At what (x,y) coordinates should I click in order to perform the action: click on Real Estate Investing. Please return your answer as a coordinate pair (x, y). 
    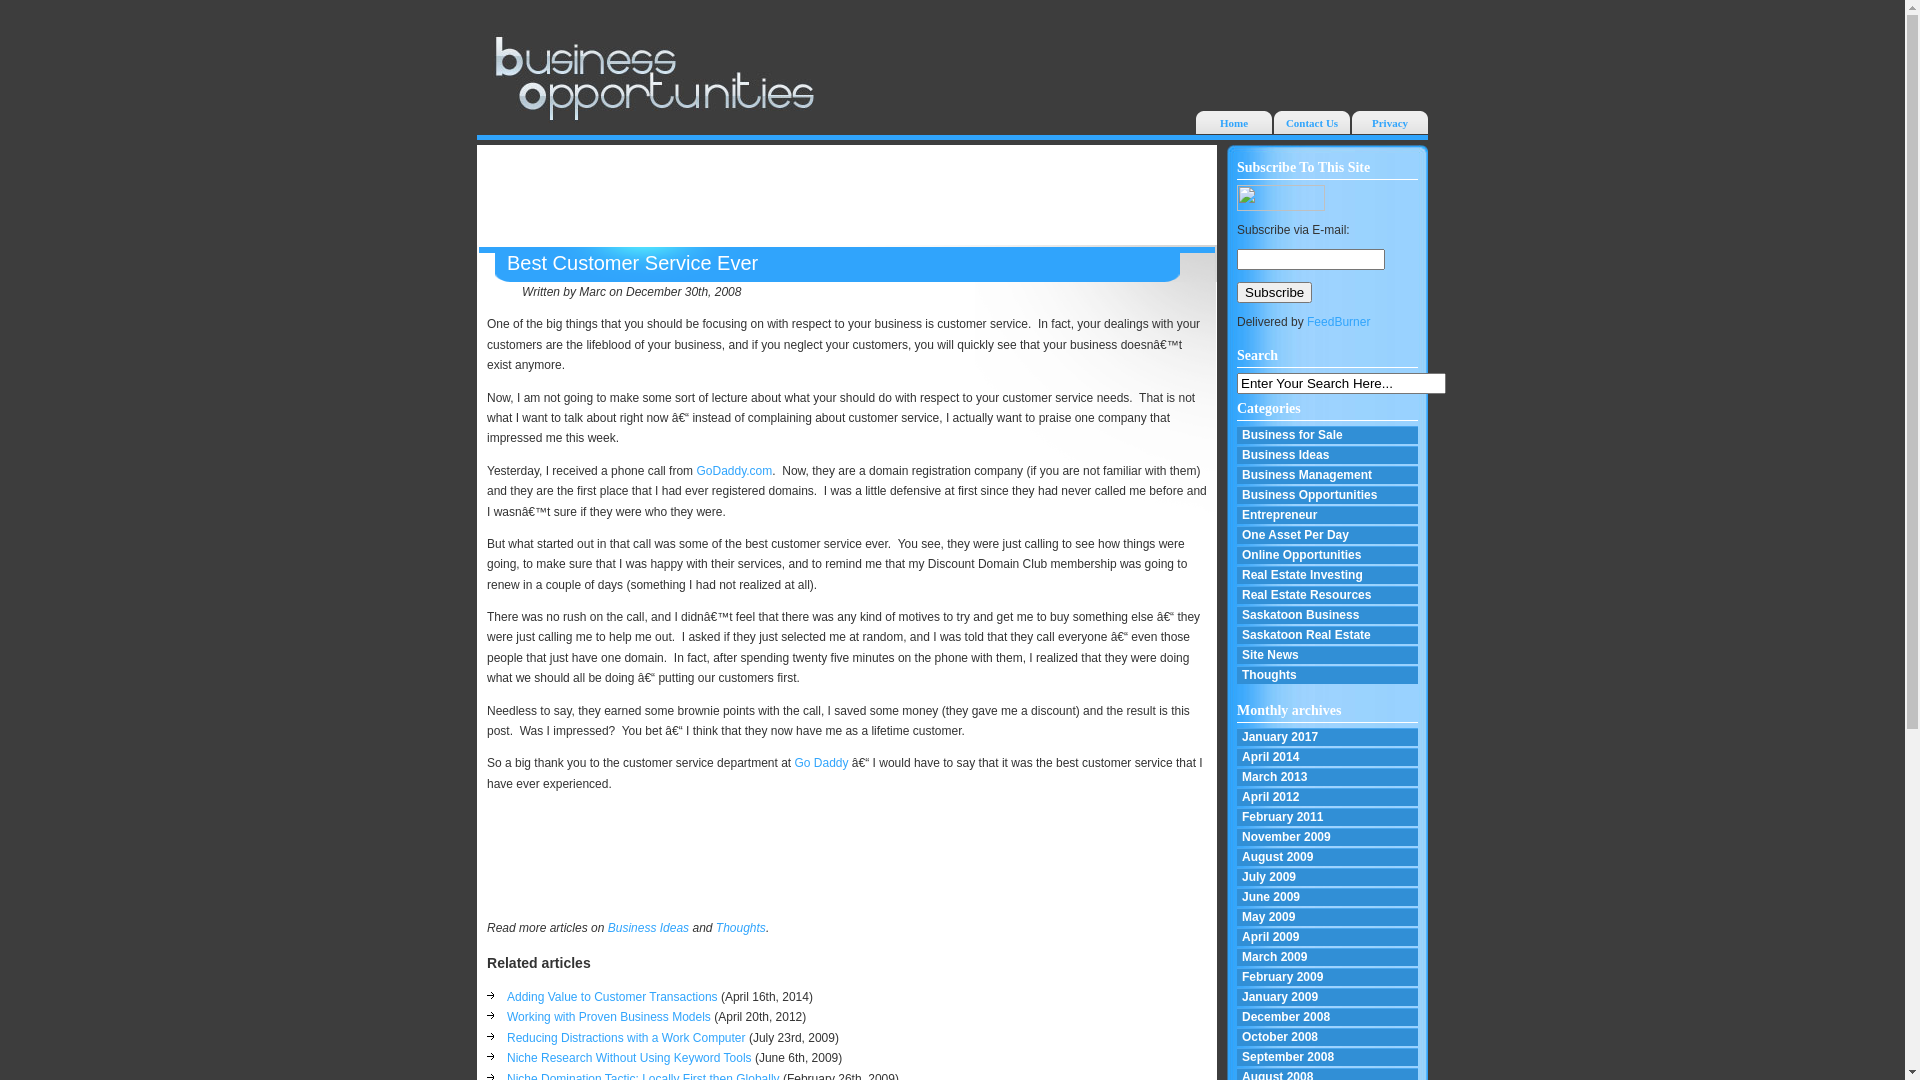
    Looking at the image, I should click on (1328, 576).